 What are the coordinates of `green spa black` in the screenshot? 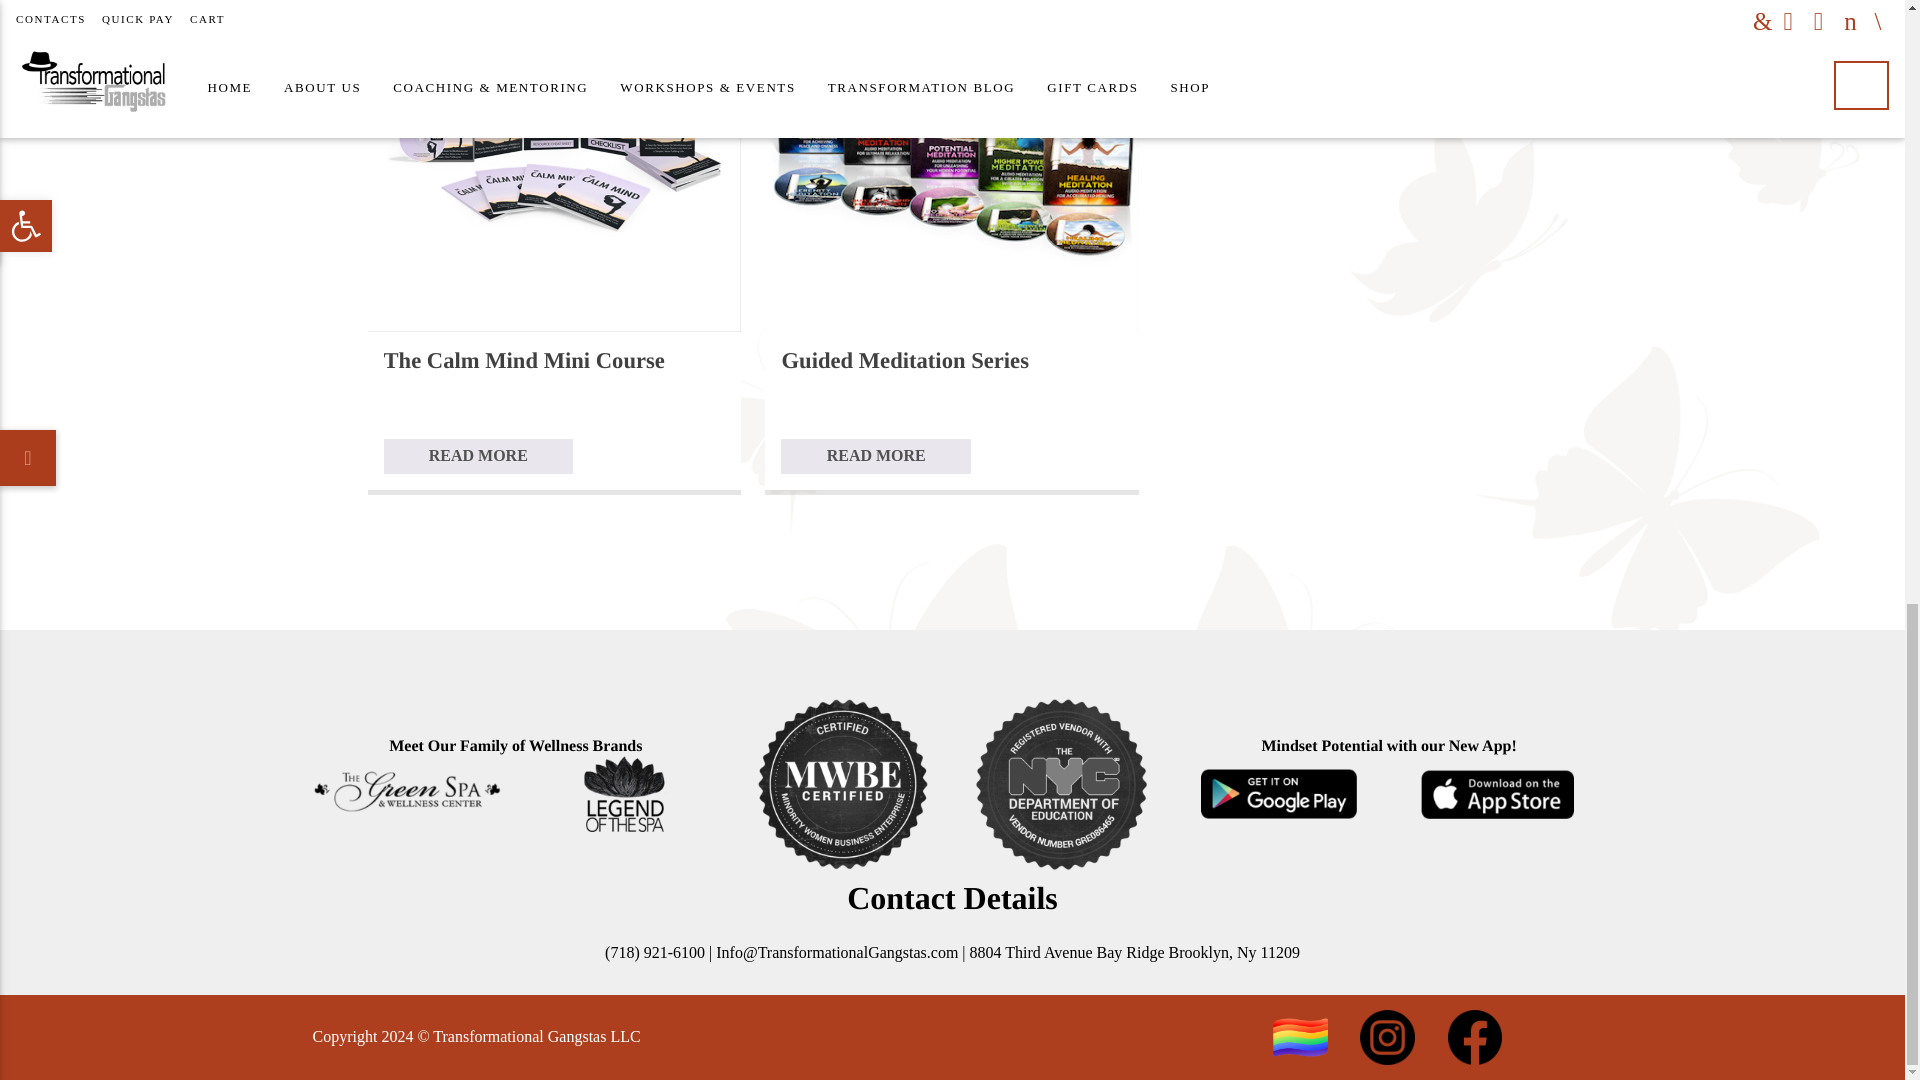 It's located at (405, 793).